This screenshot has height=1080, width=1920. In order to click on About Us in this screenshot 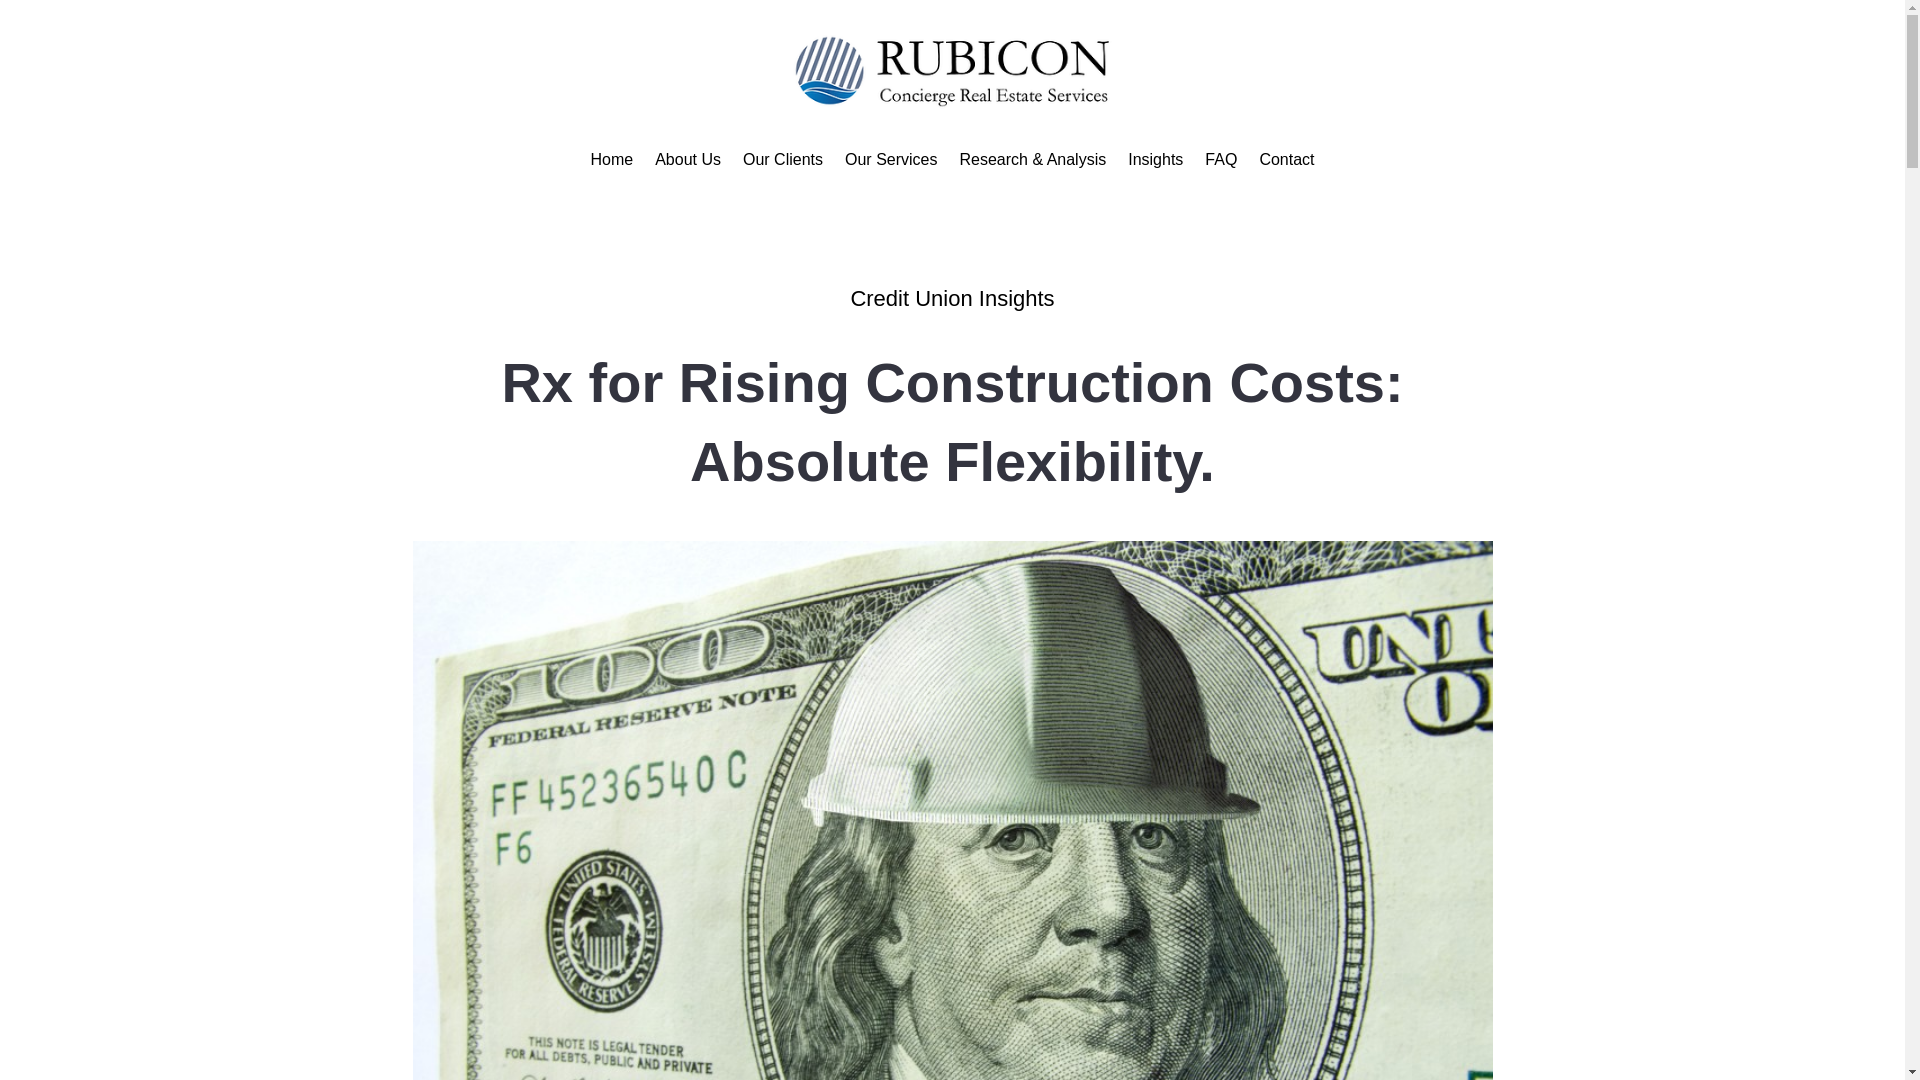, I will do `click(688, 164)`.